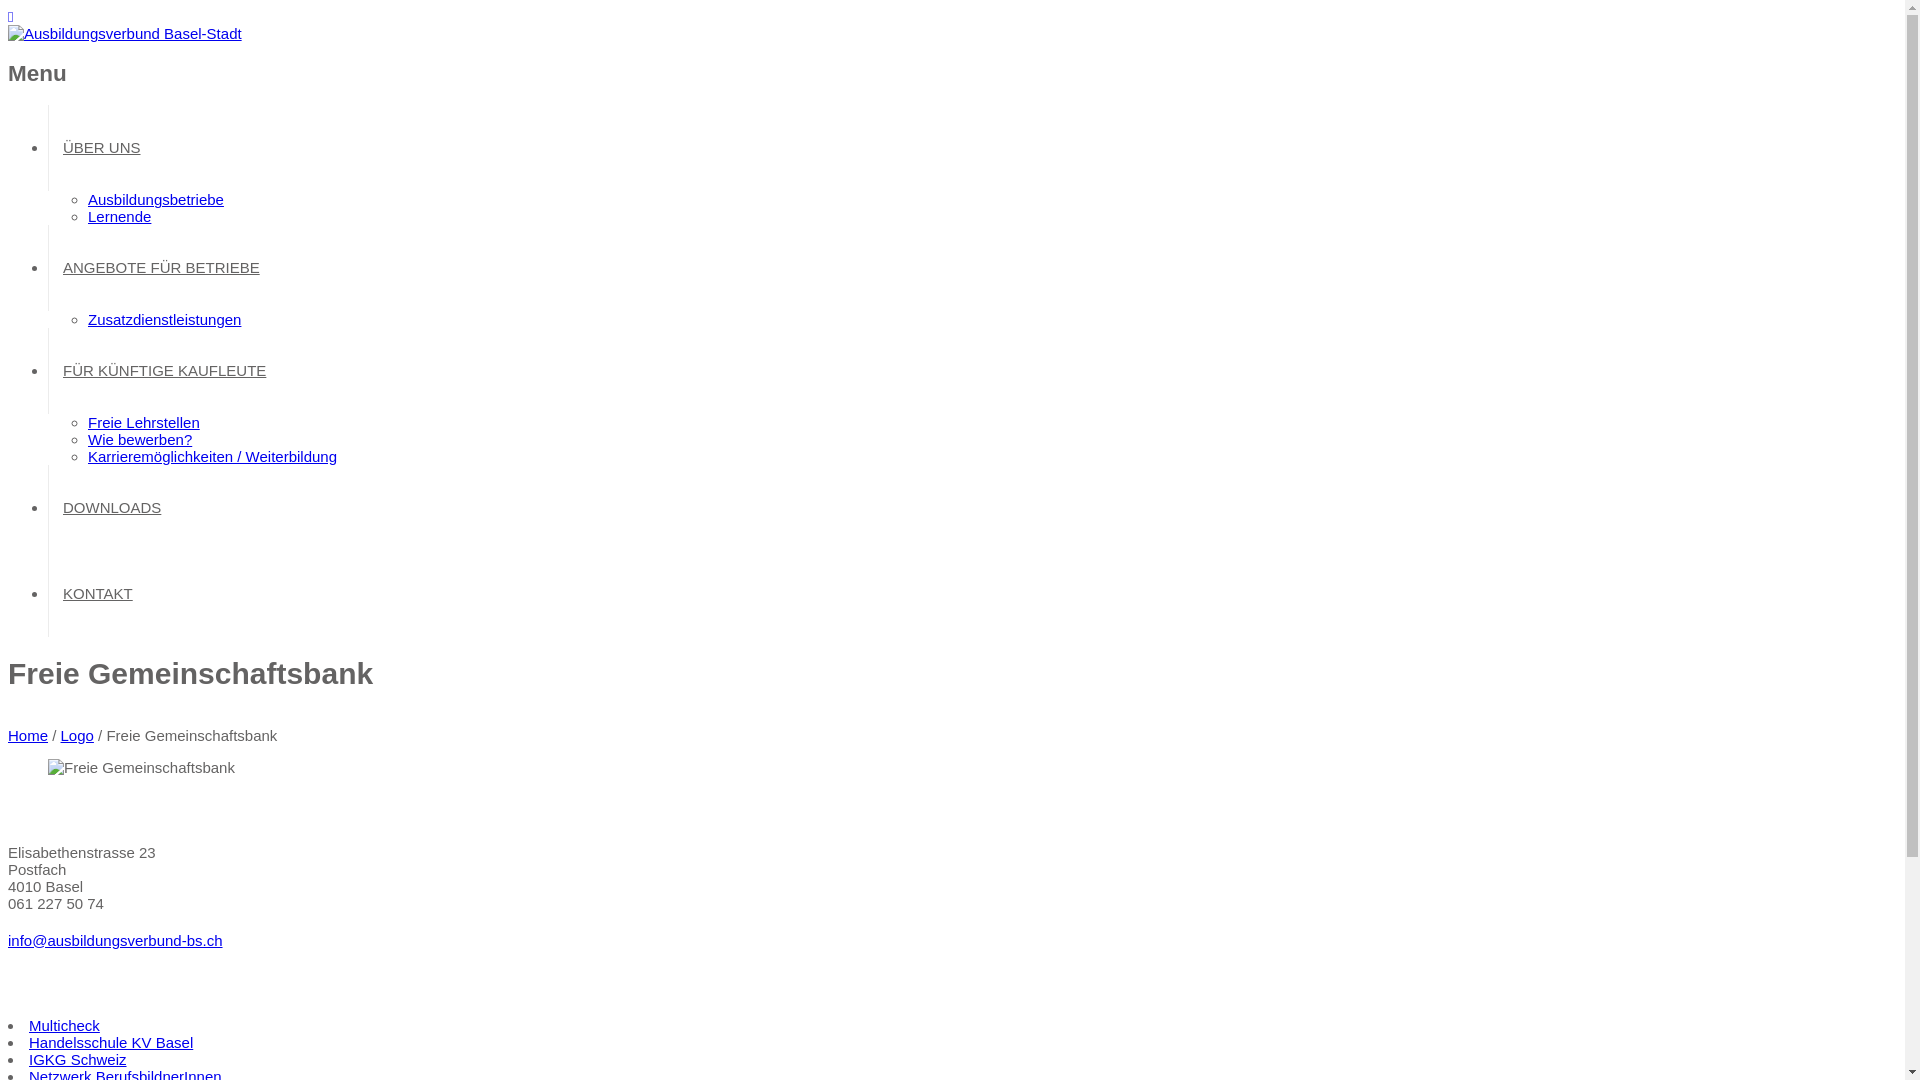 The height and width of the screenshot is (1080, 1920). What do you see at coordinates (10, 16) in the screenshot?
I see `instagram` at bounding box center [10, 16].